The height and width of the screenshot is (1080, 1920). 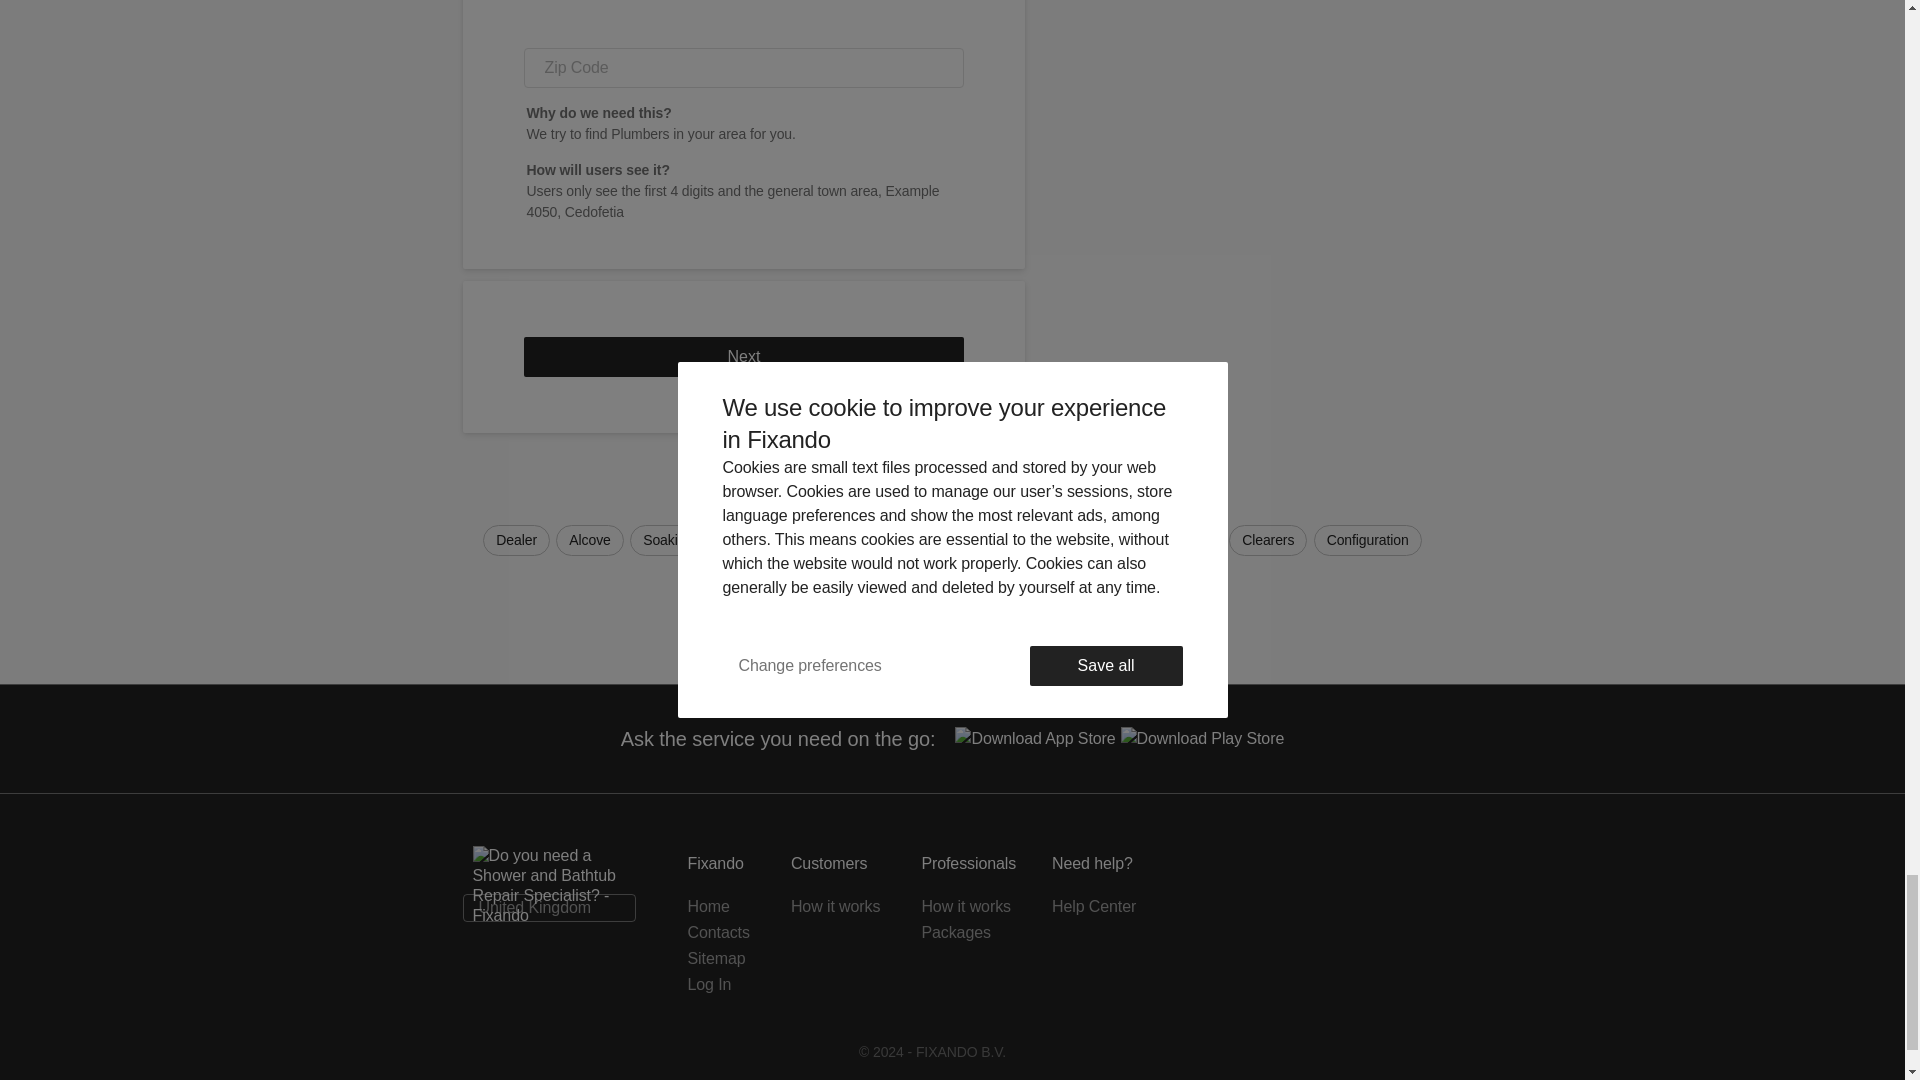 What do you see at coordinates (822, 576) in the screenshot?
I see `Rollers` at bounding box center [822, 576].